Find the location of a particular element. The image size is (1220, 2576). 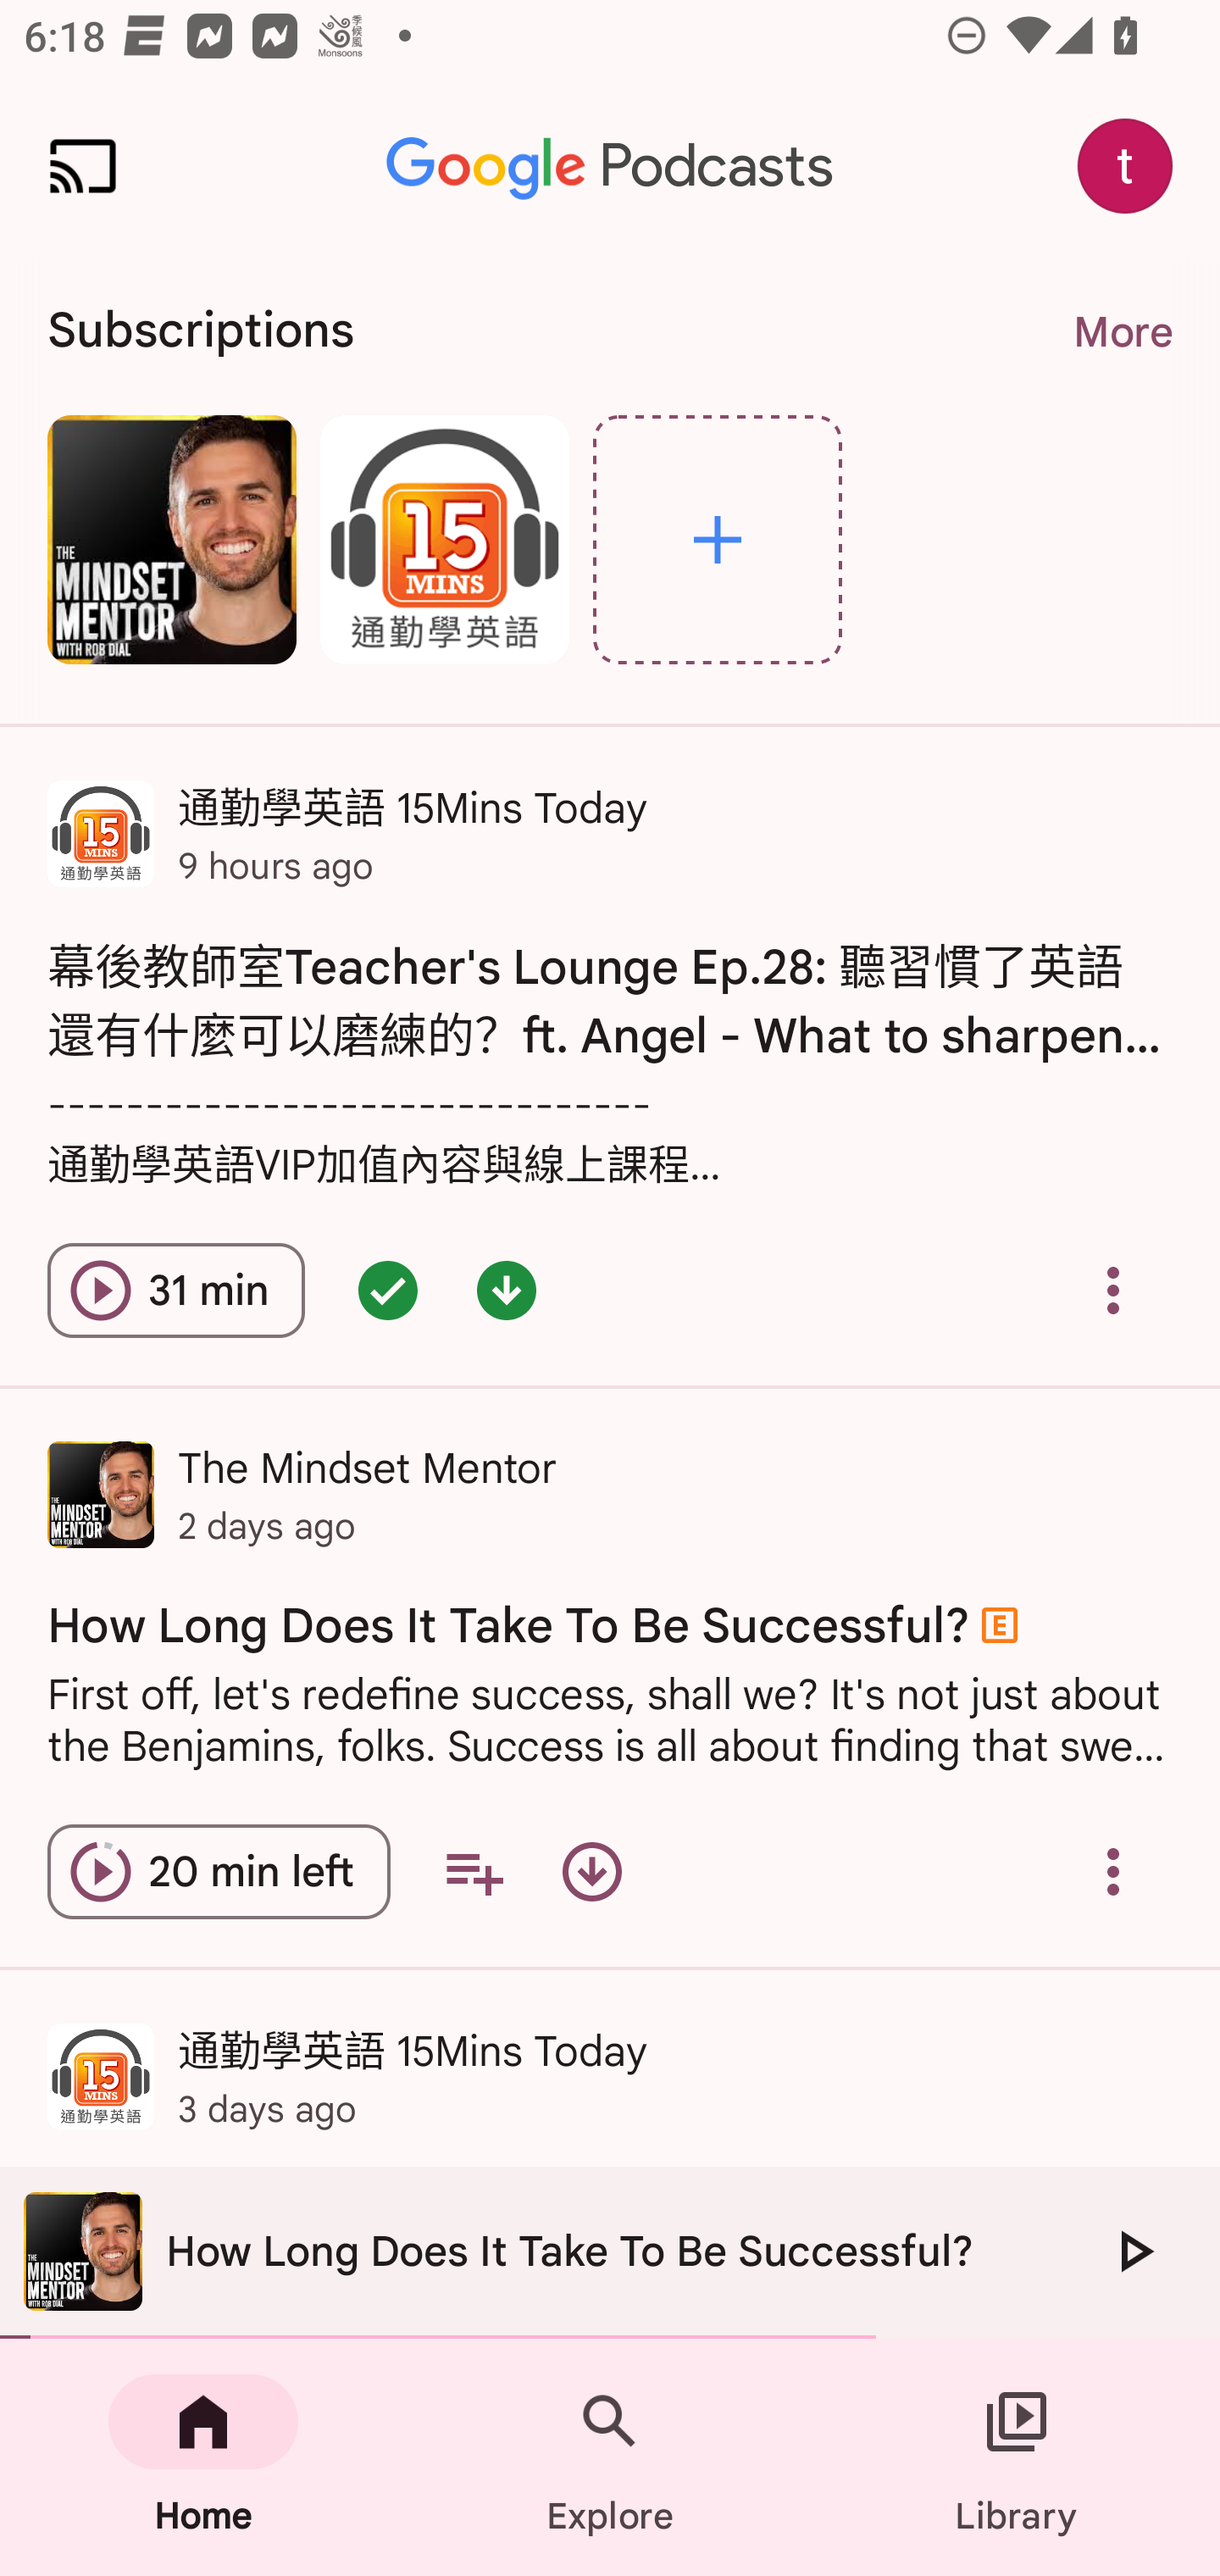

Cast. Disconnected is located at coordinates (83, 166).